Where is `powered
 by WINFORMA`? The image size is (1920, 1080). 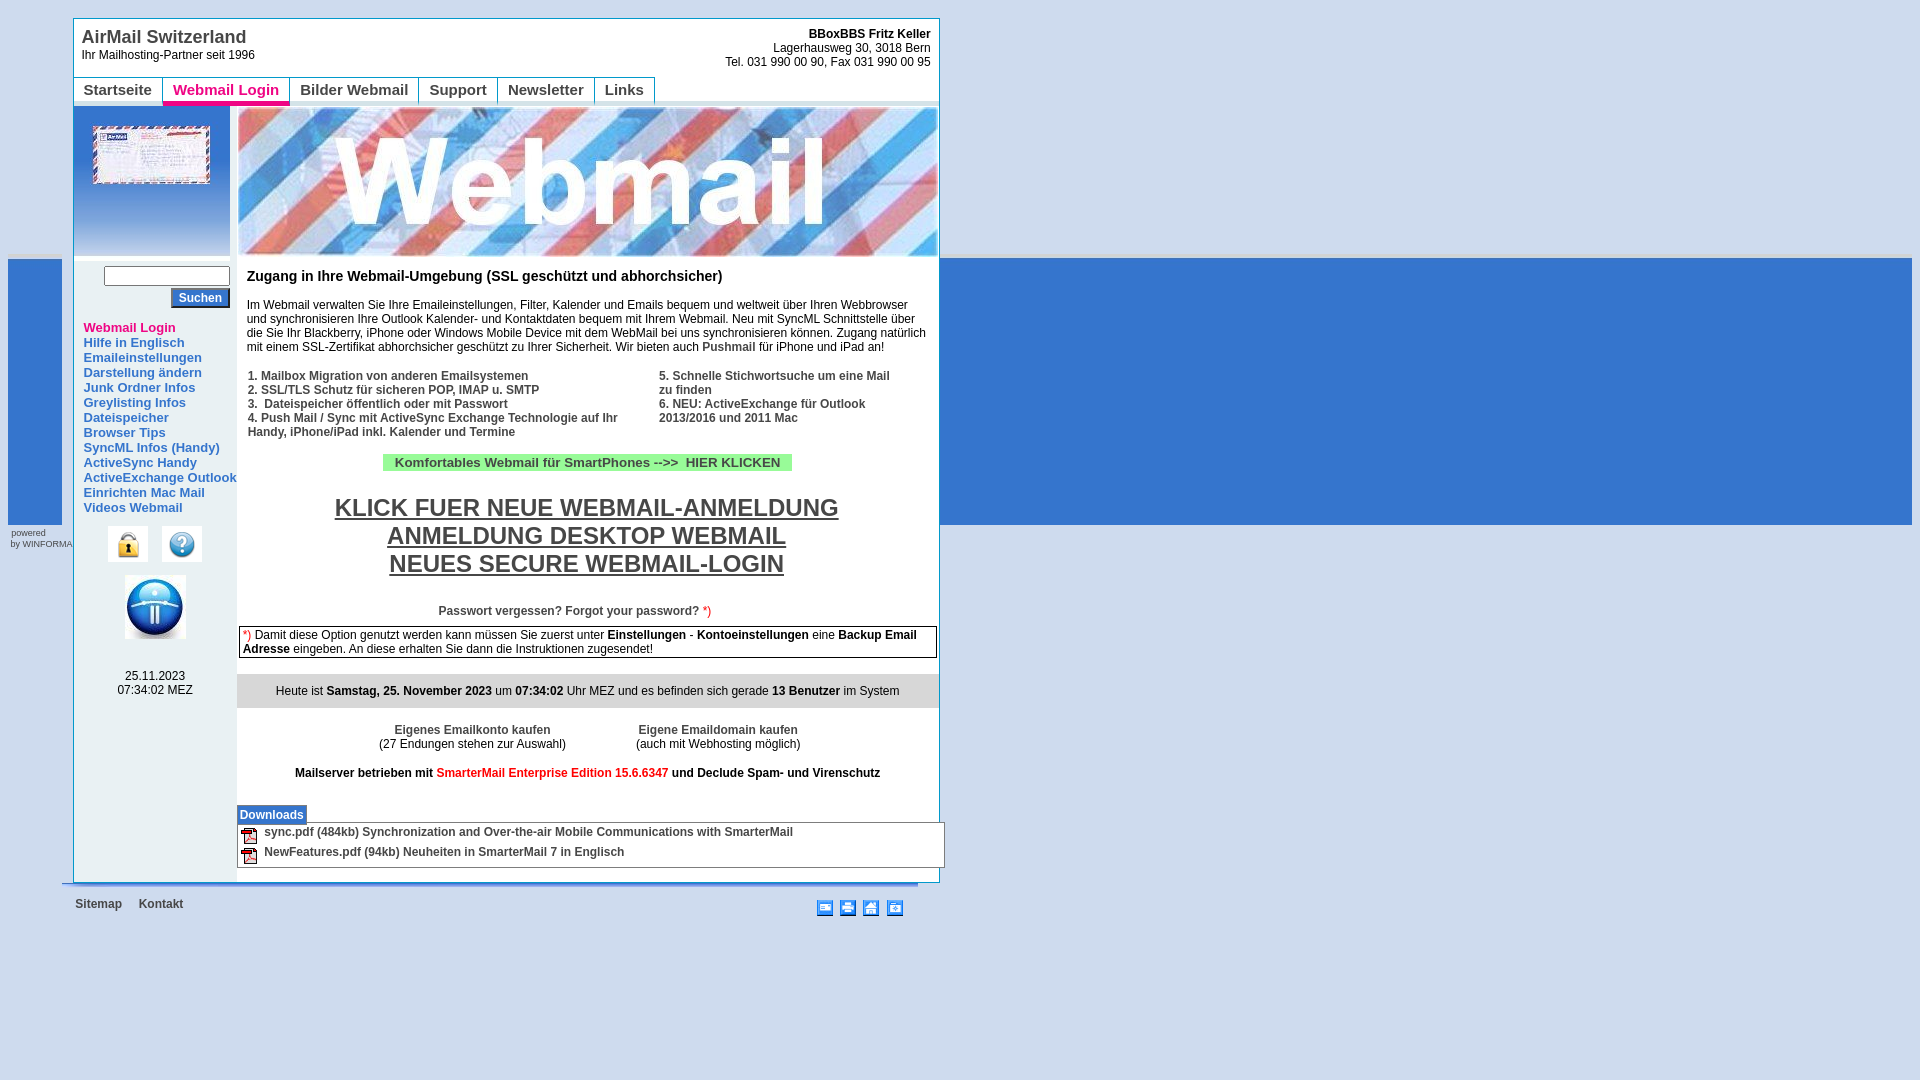 powered
 by WINFORMA is located at coordinates (40, 538).